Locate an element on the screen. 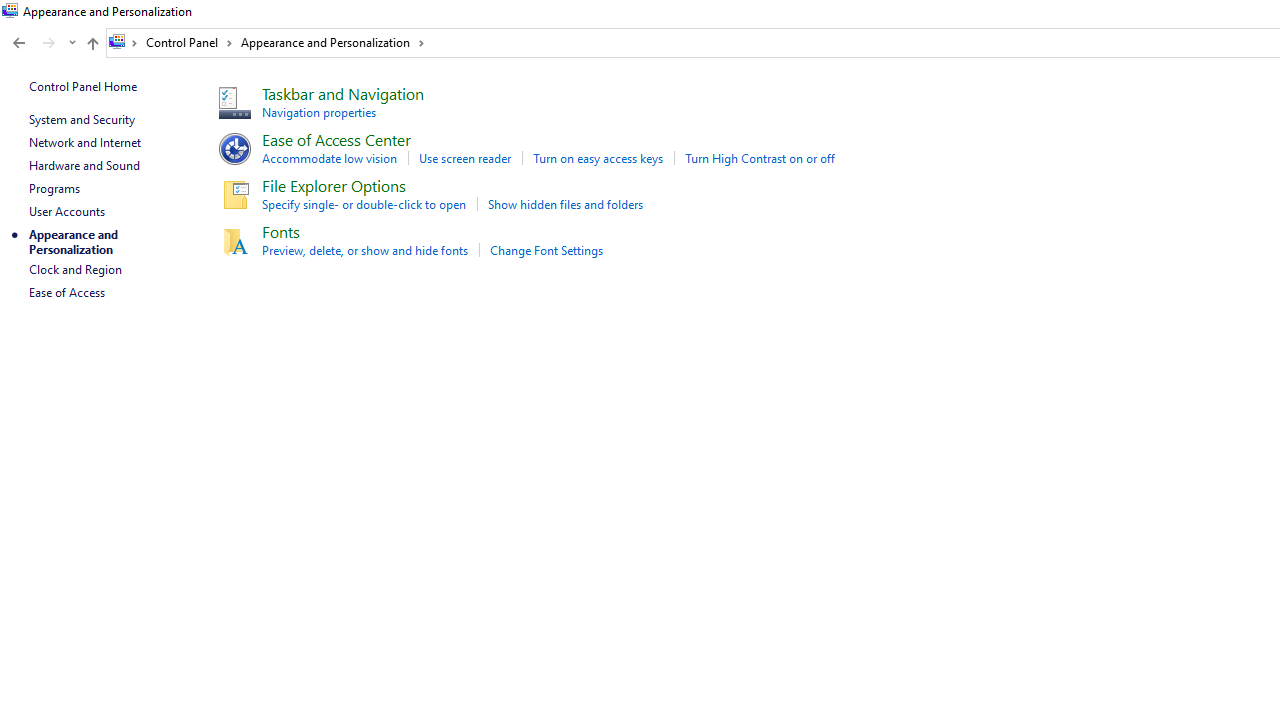 This screenshot has width=1280, height=720. System is located at coordinates (10, 11).